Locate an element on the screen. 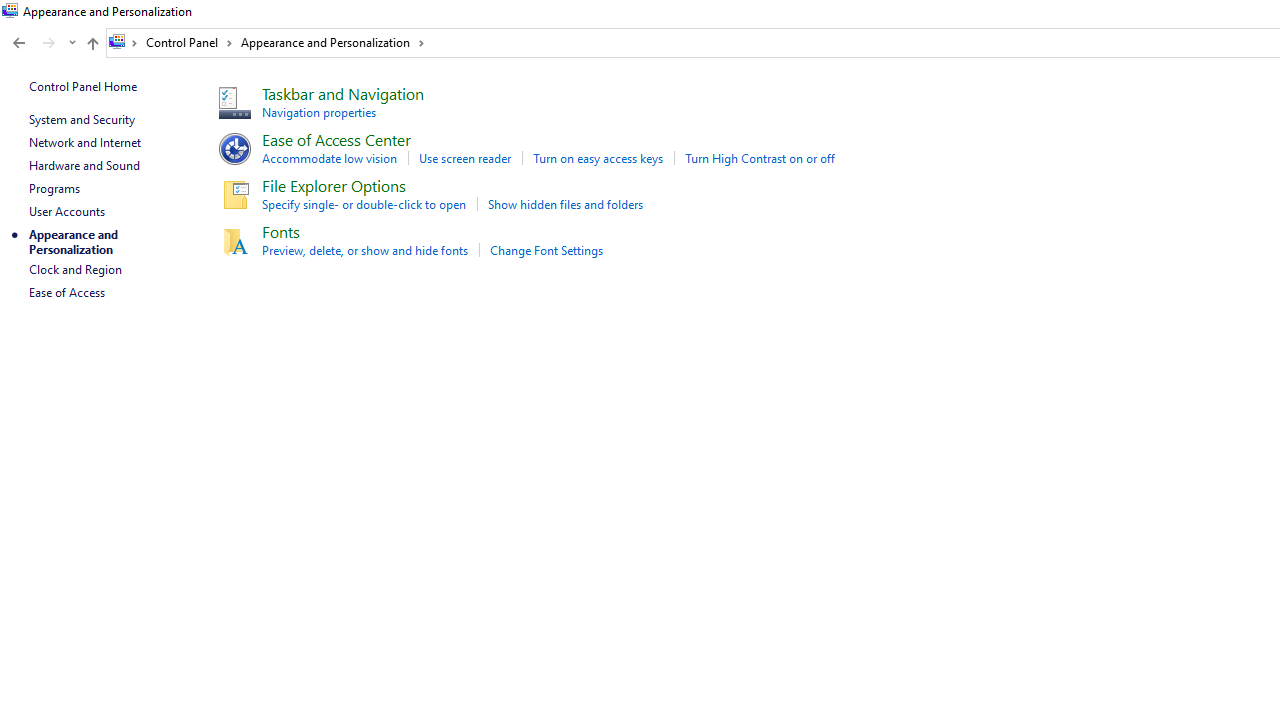 This screenshot has width=1280, height=720. System is located at coordinates (10, 11).